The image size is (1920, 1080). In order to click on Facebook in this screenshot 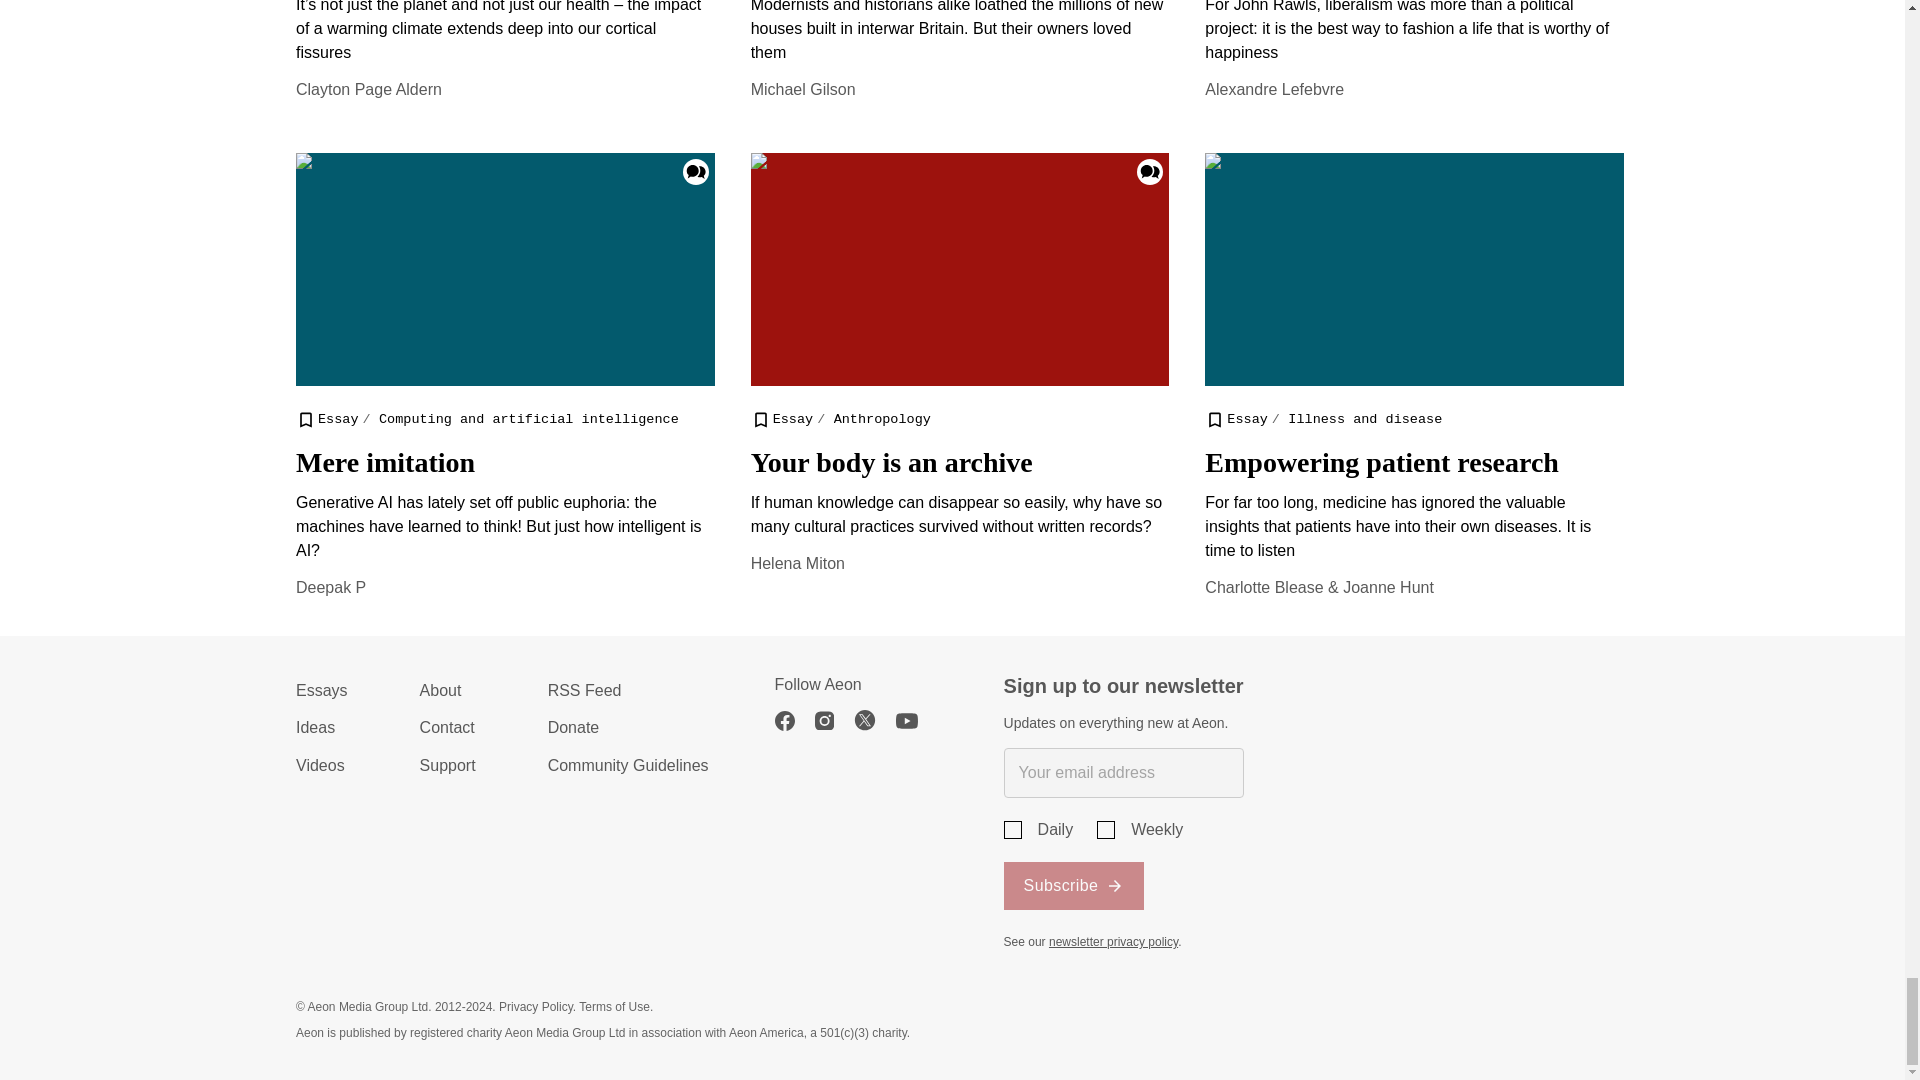, I will do `click(794, 720)`.